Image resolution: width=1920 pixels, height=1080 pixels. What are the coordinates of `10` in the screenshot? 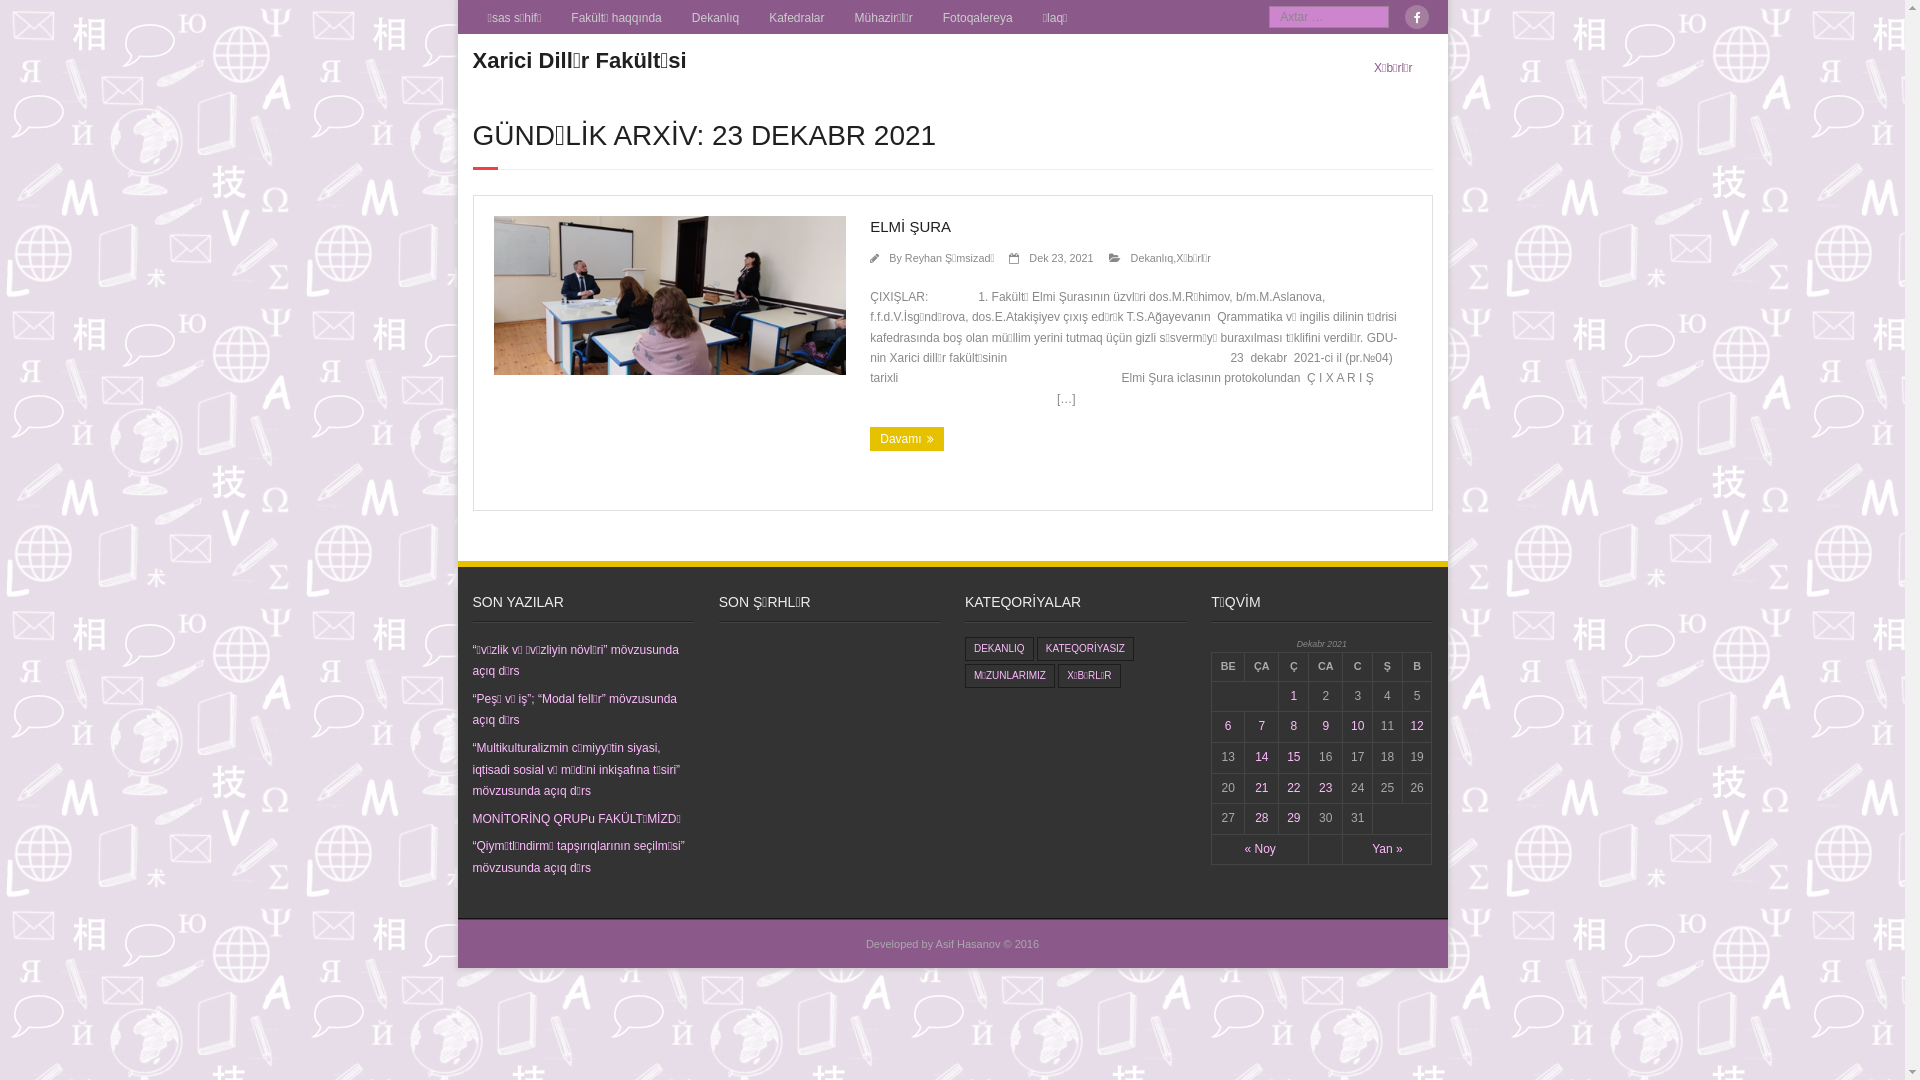 It's located at (1358, 726).